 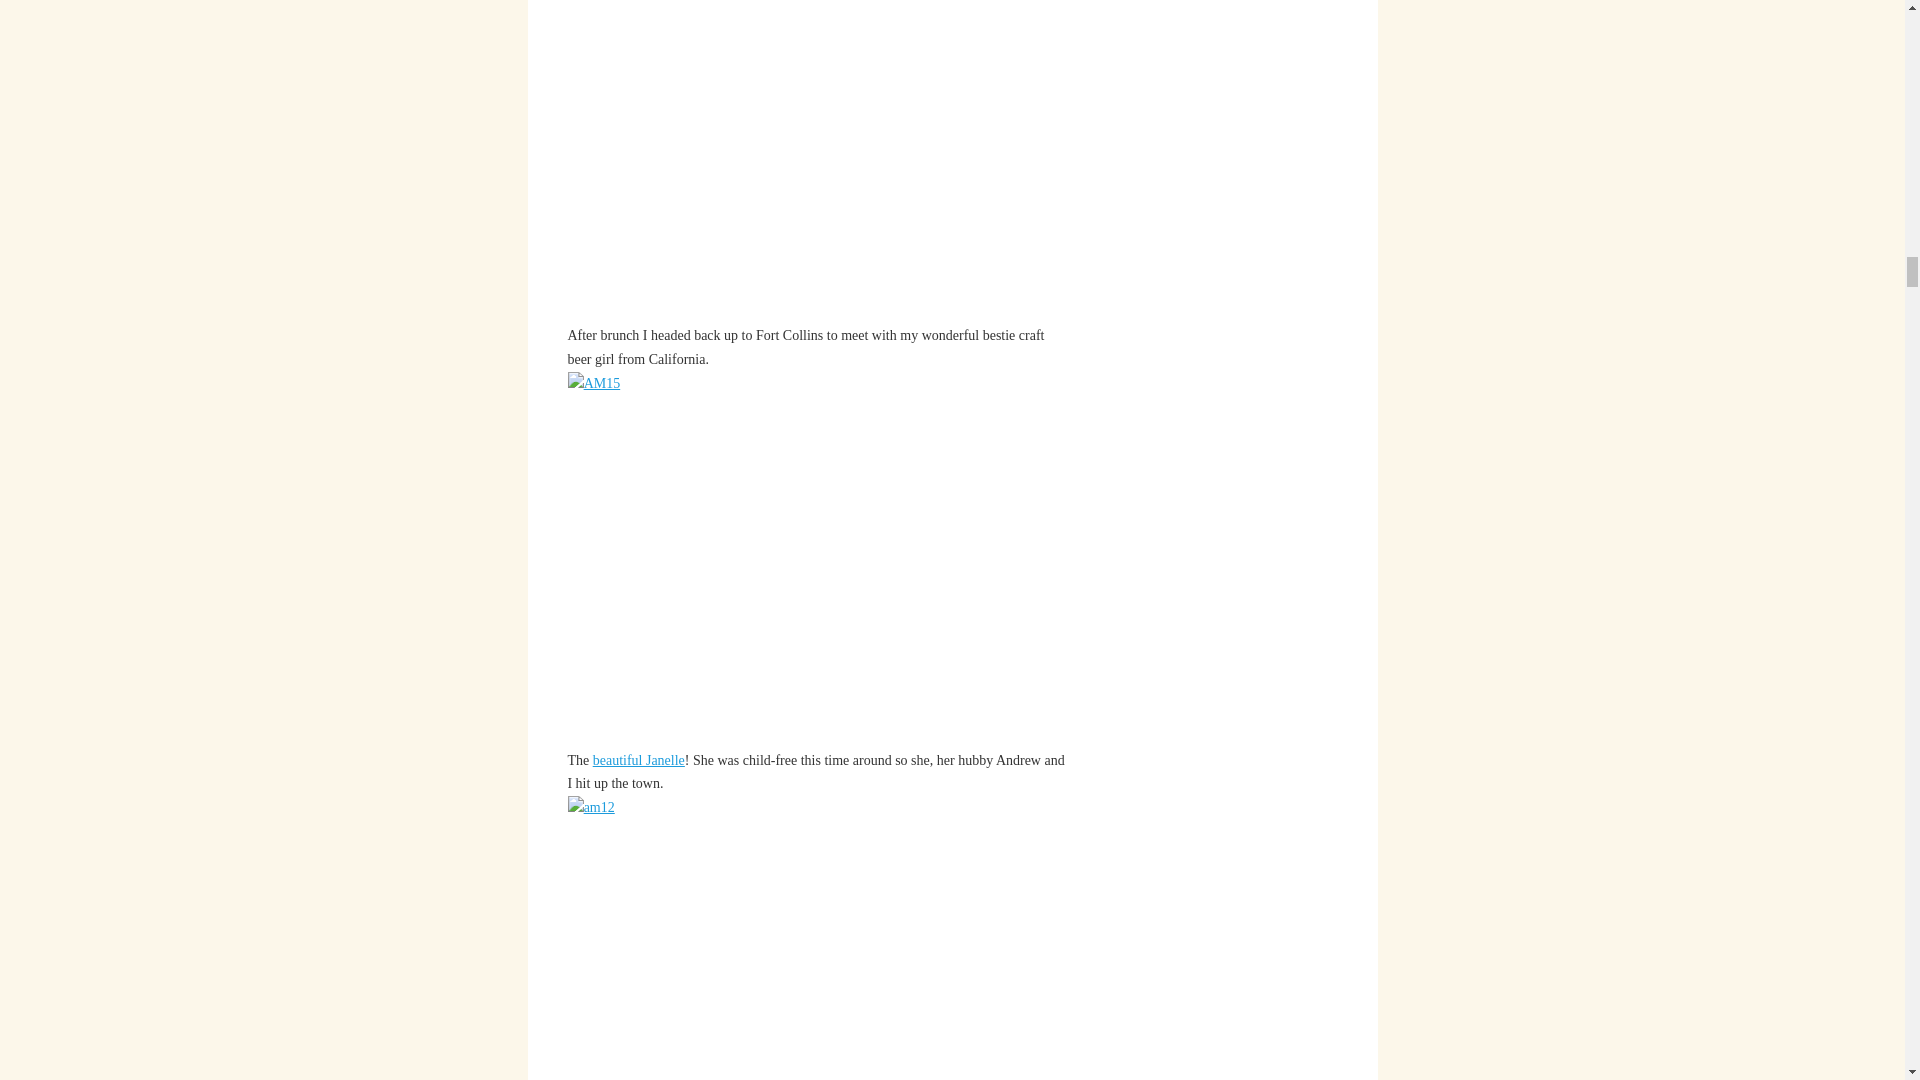 I want to click on Enegren Brewing Company, so click(x=639, y=760).